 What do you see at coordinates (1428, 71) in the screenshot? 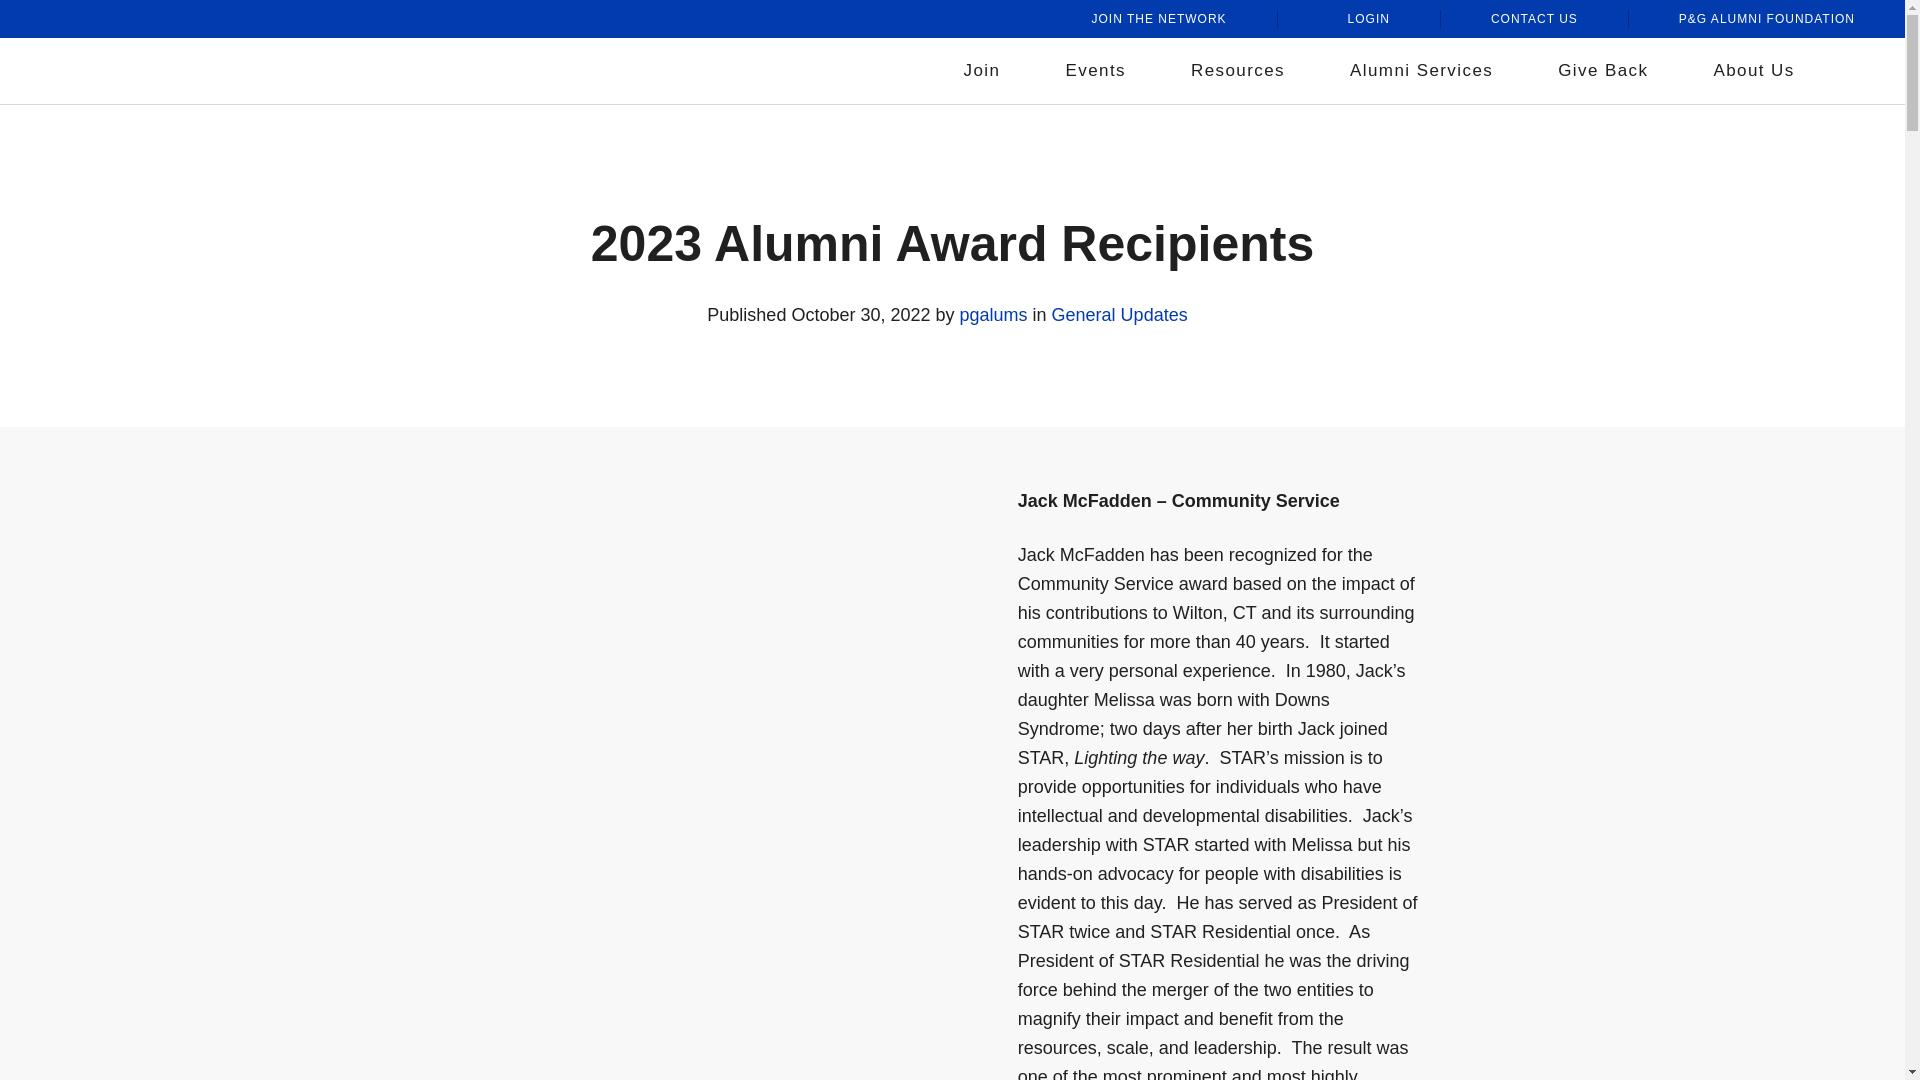
I see `Alumni Services` at bounding box center [1428, 71].